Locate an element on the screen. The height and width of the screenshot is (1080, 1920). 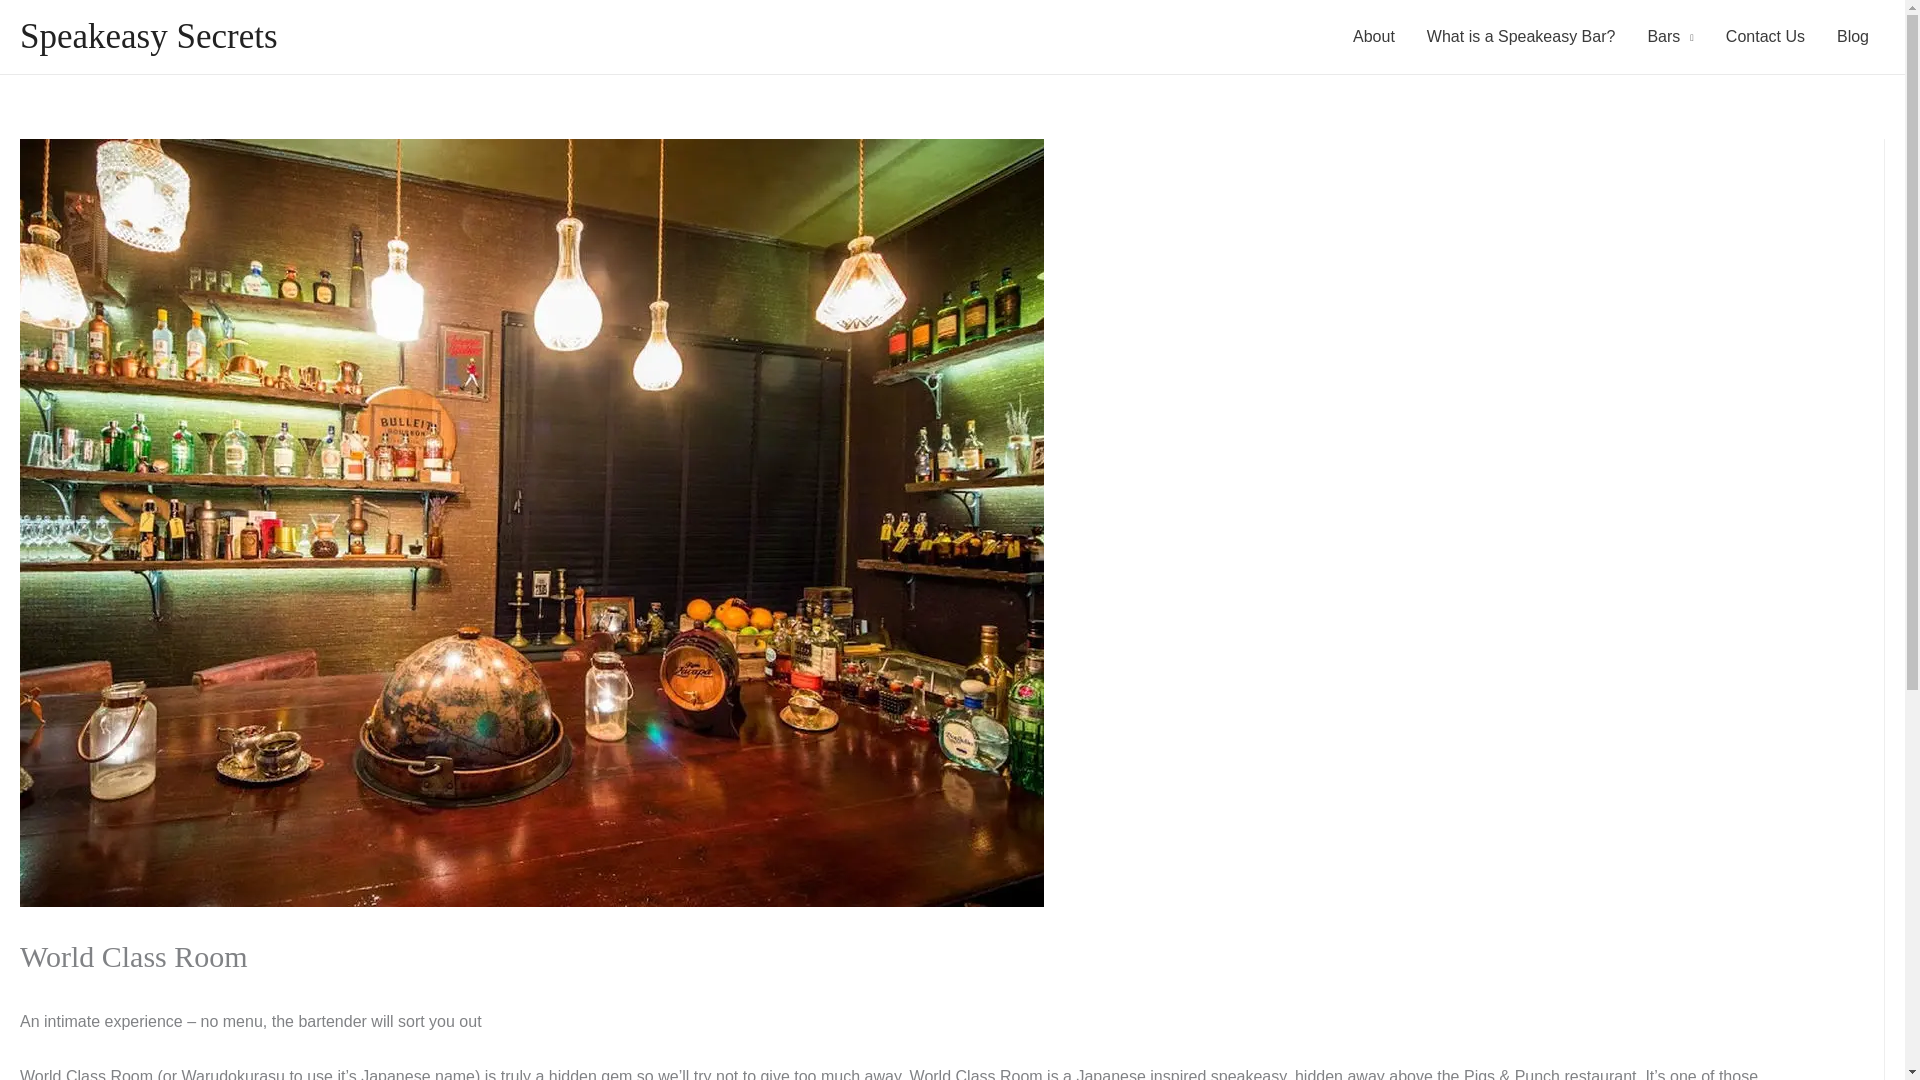
About is located at coordinates (1374, 37).